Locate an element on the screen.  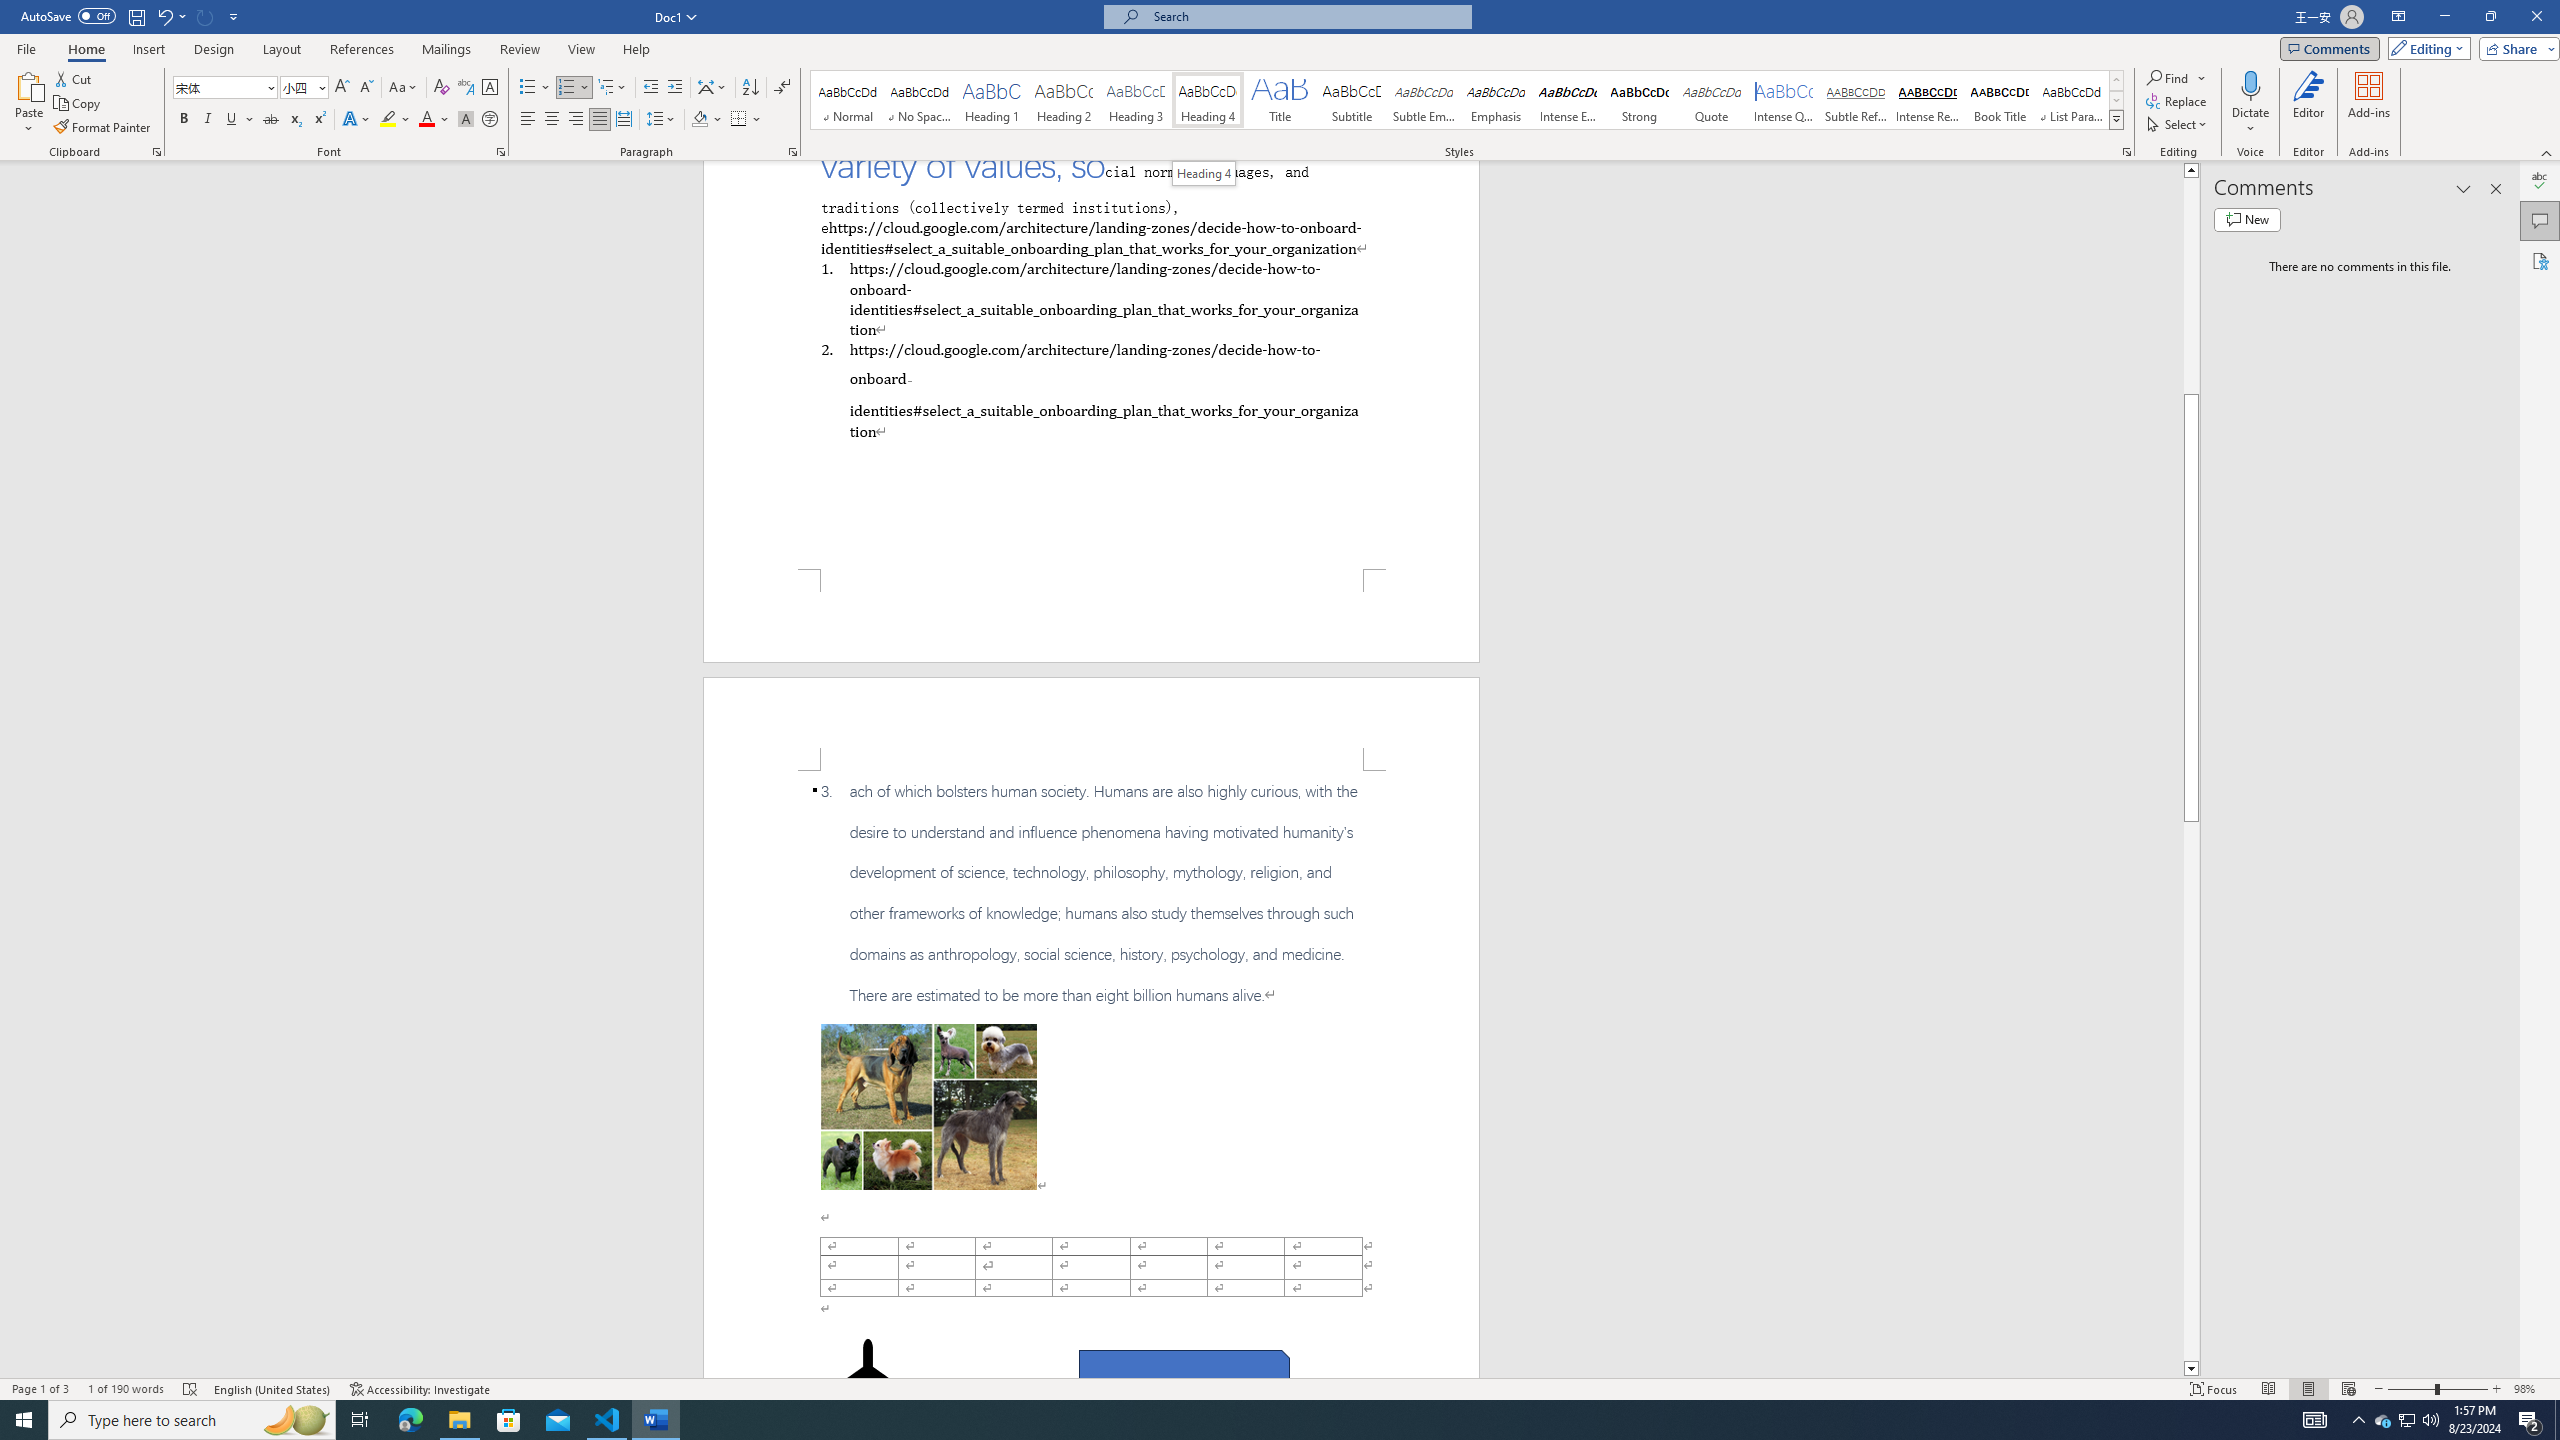
Strong is located at coordinates (1640, 100).